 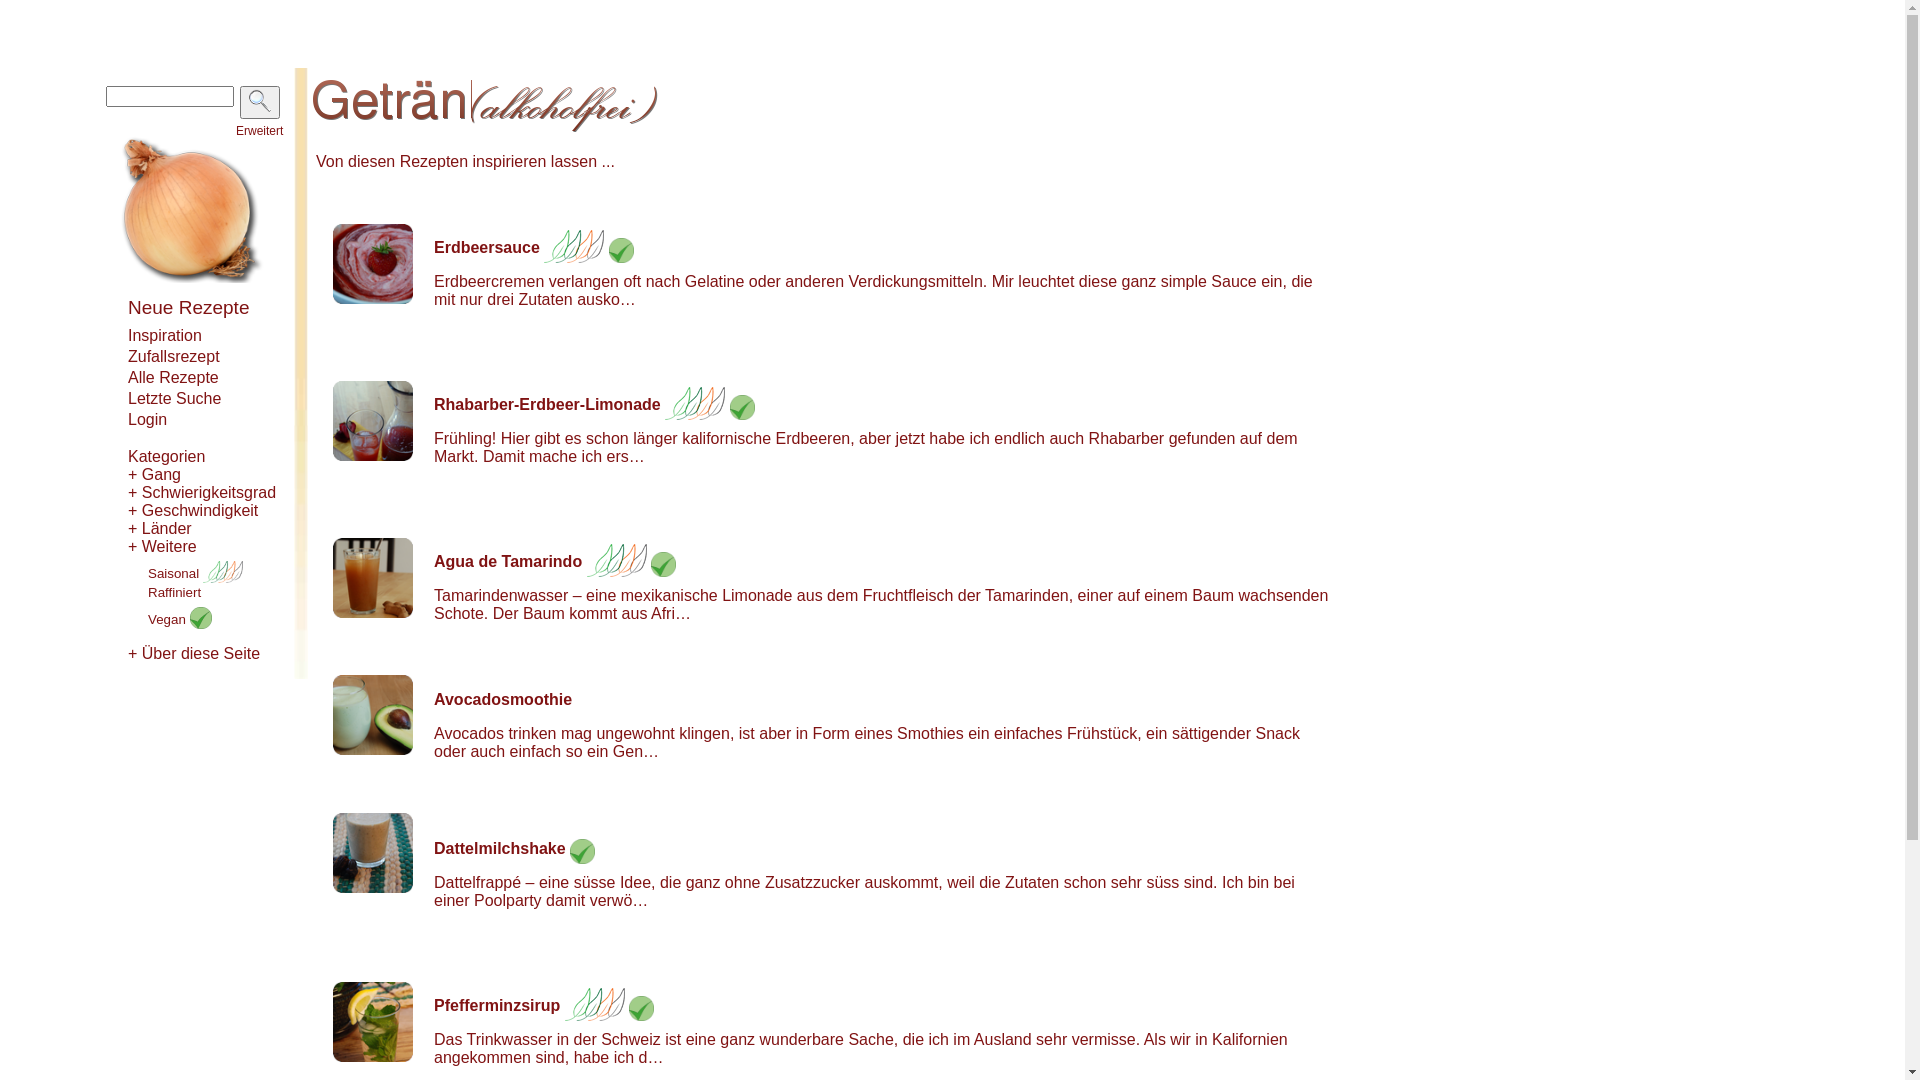 What do you see at coordinates (174, 356) in the screenshot?
I see `Zufallsrezept` at bounding box center [174, 356].